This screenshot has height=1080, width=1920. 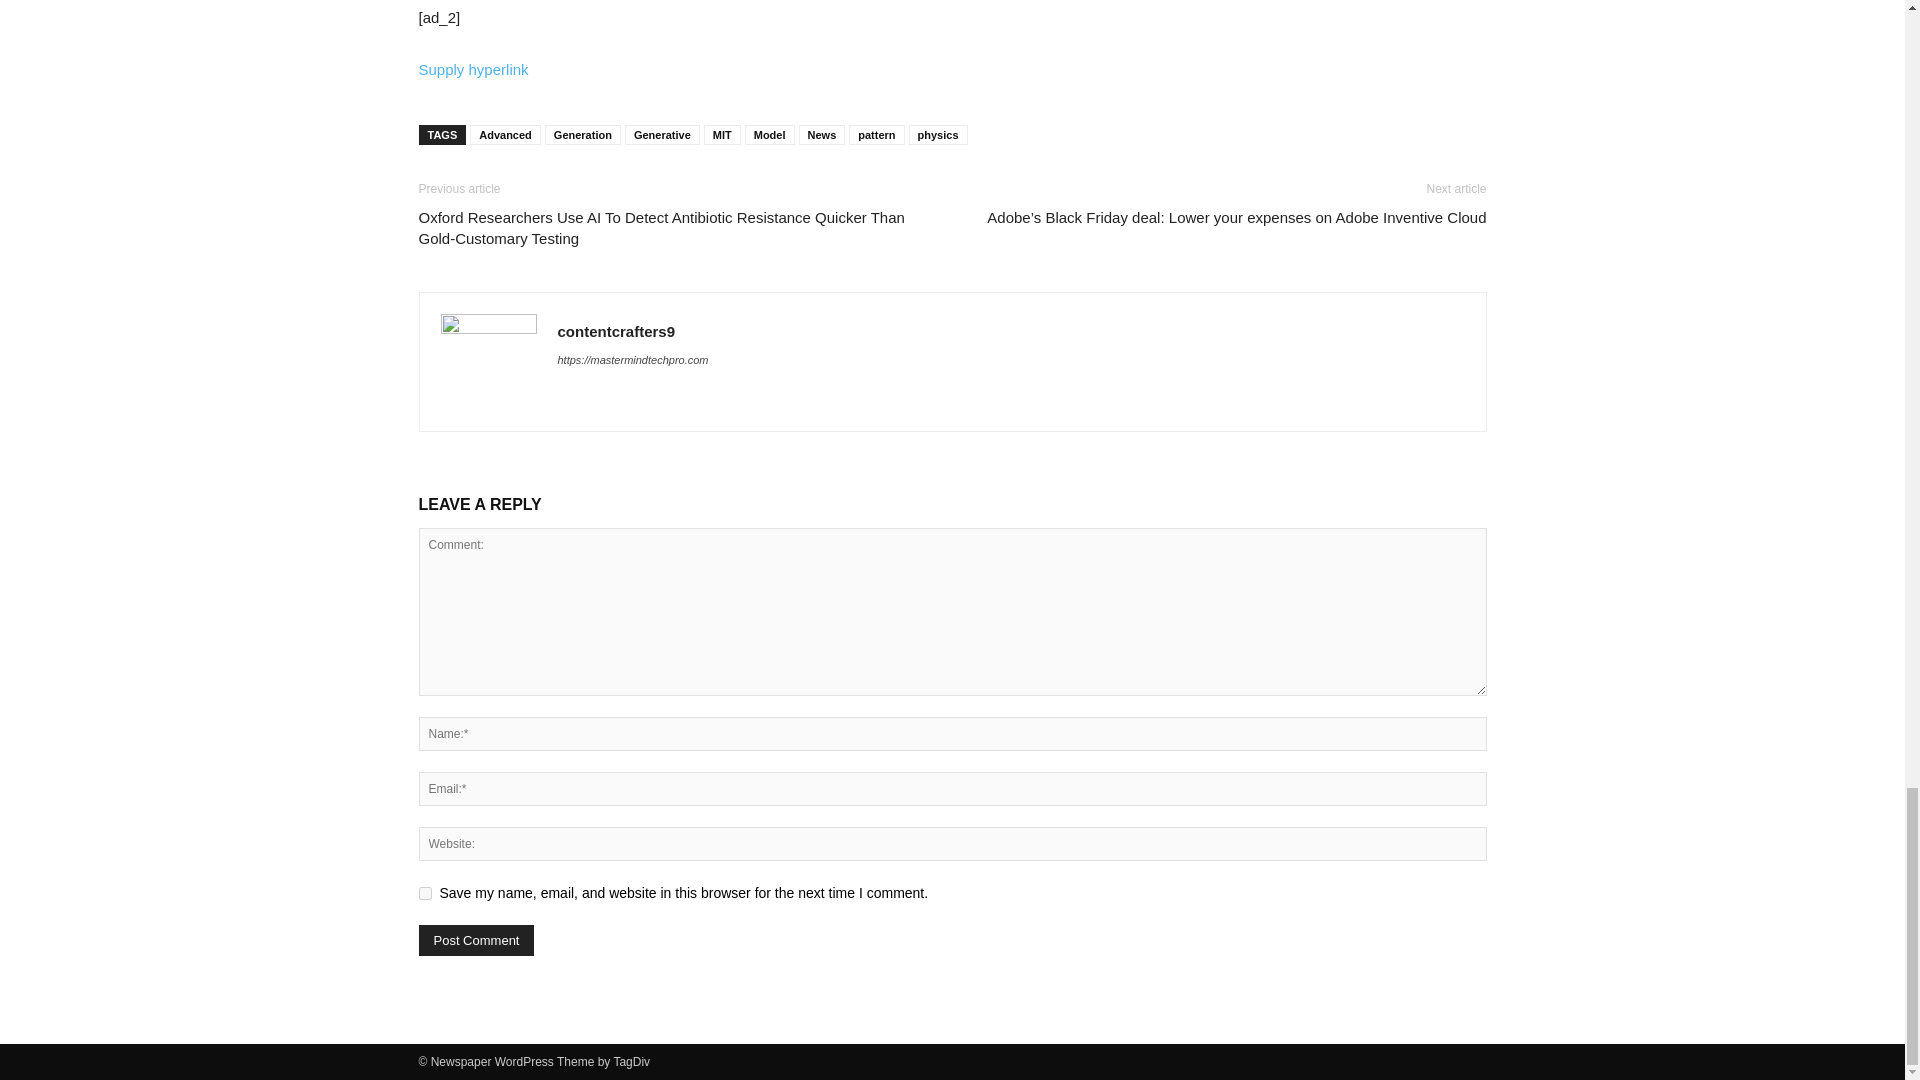 What do you see at coordinates (938, 134) in the screenshot?
I see `physics` at bounding box center [938, 134].